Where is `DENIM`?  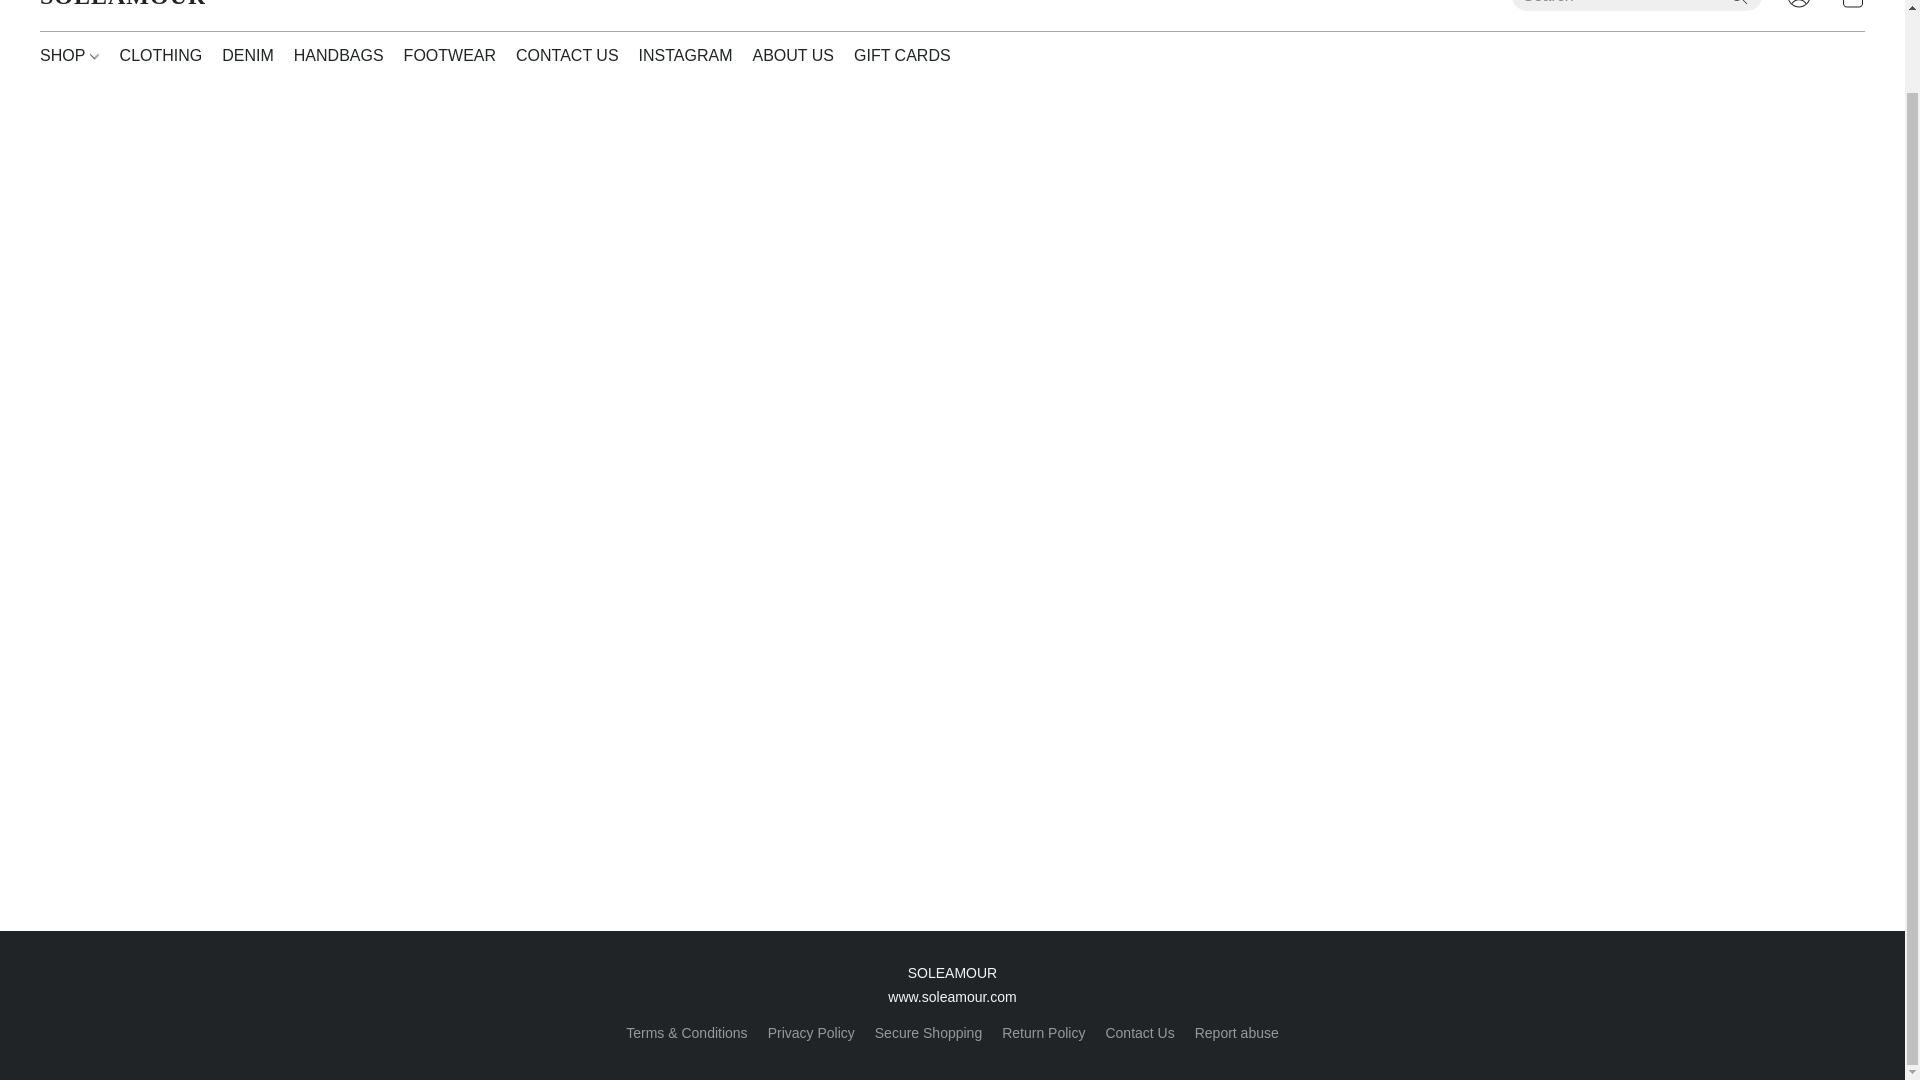
DENIM is located at coordinates (248, 55).